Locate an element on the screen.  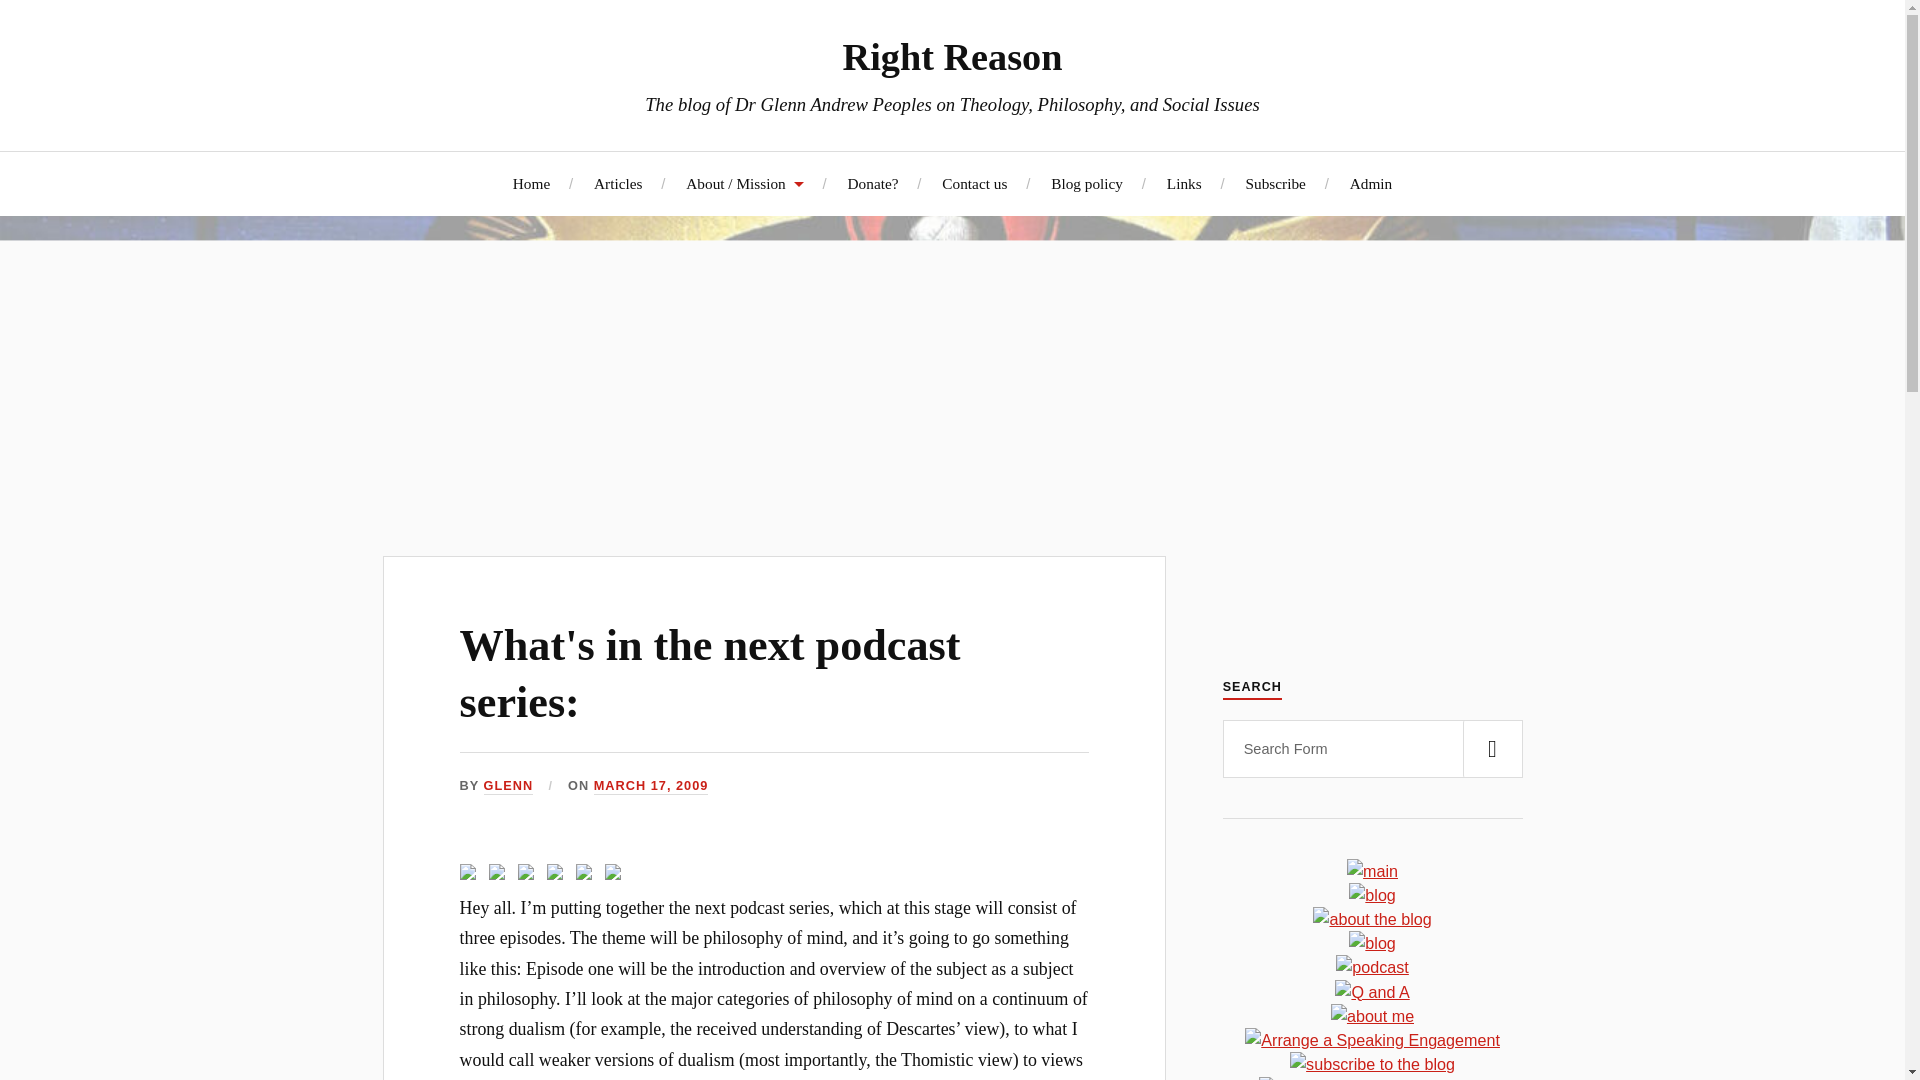
MARCH 17, 2009 is located at coordinates (650, 786).